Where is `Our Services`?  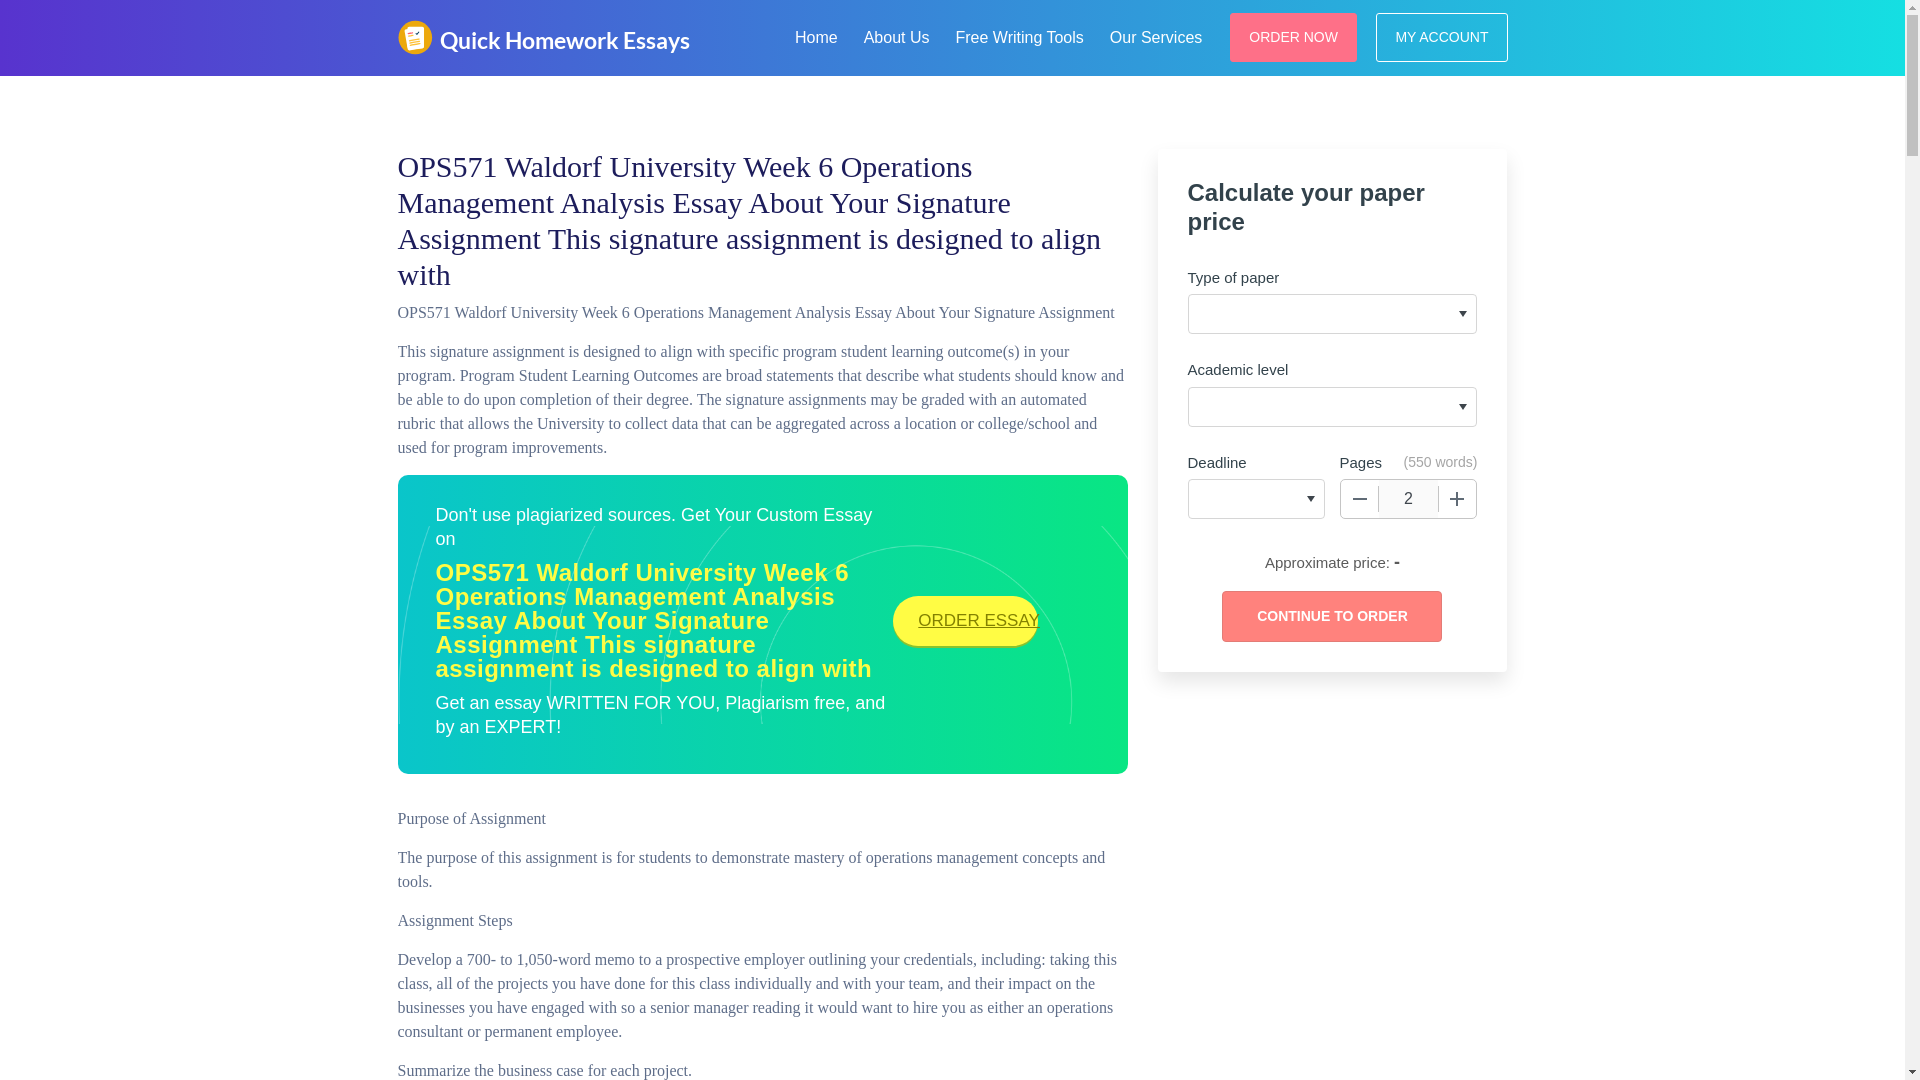 Our Services is located at coordinates (1156, 34).